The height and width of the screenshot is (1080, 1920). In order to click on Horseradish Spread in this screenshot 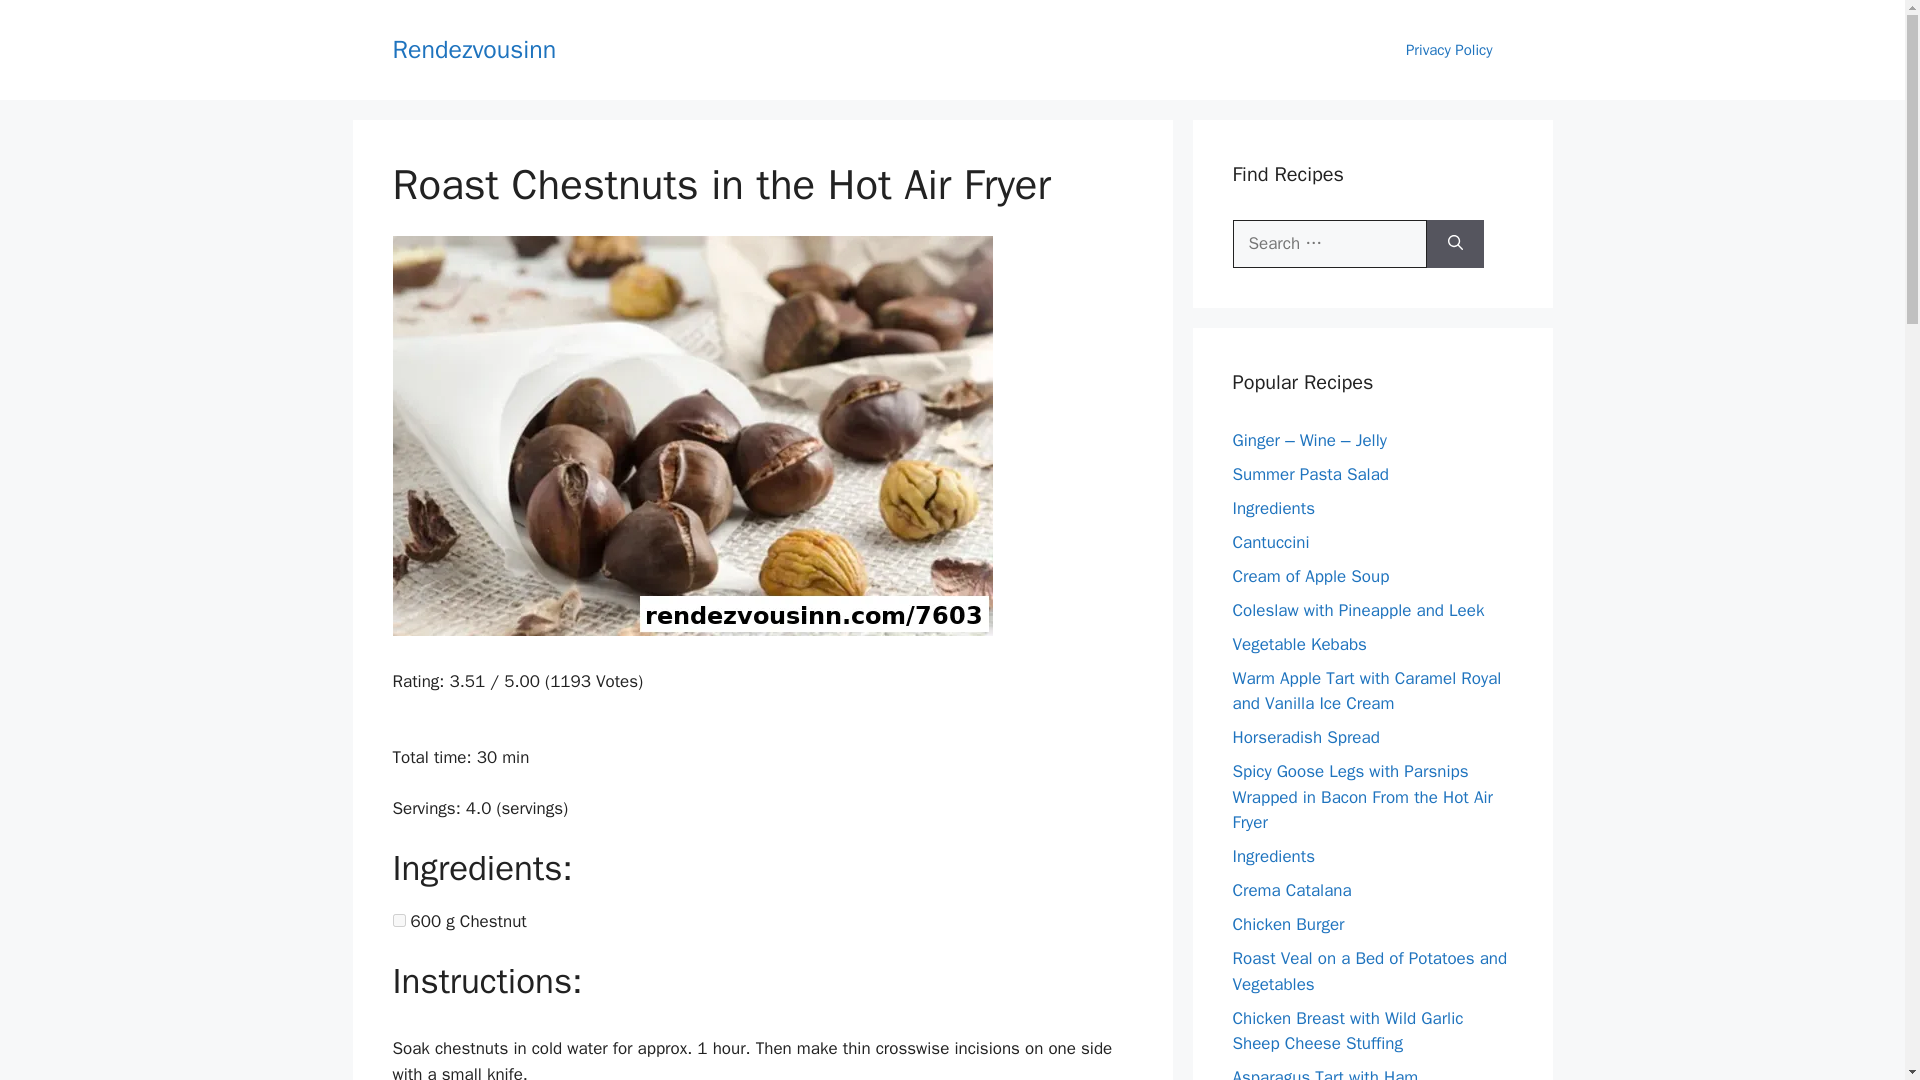, I will do `click(1305, 737)`.